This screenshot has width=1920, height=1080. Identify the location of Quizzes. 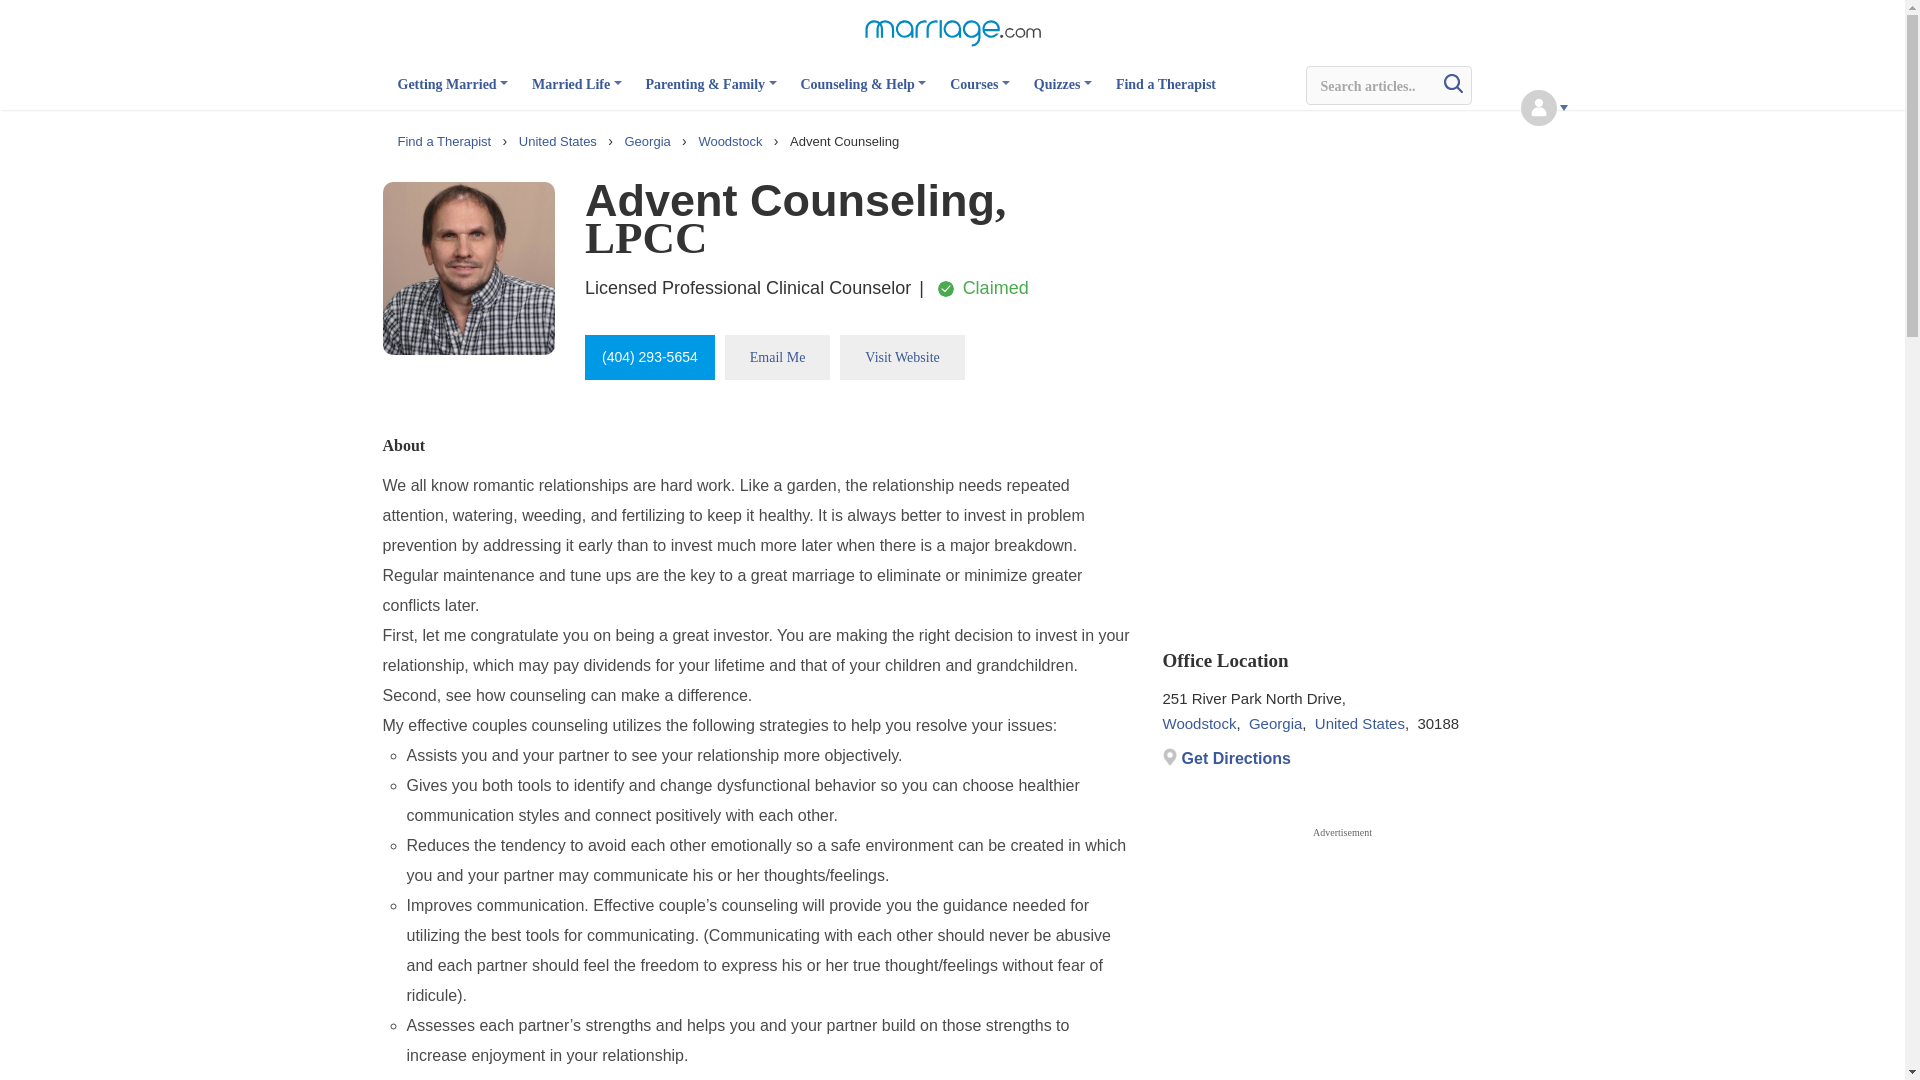
(1063, 92).